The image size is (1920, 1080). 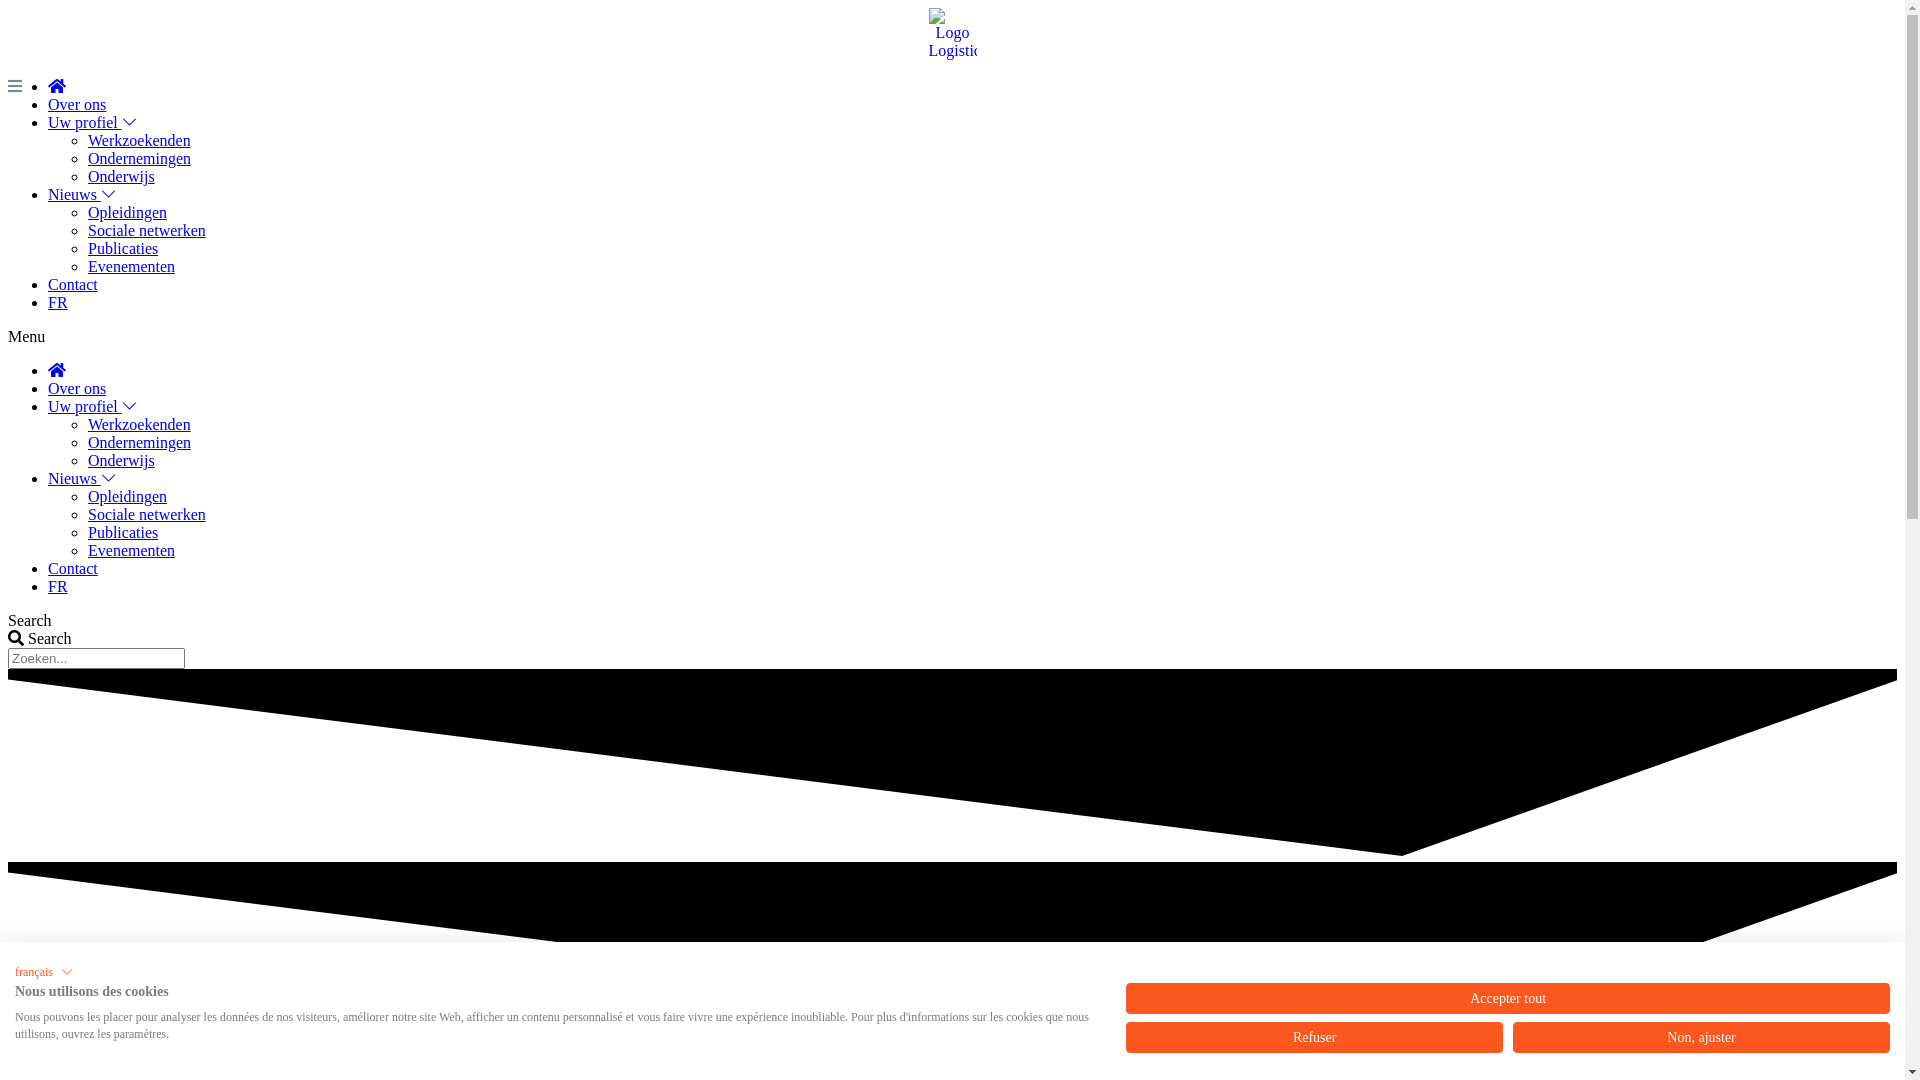 What do you see at coordinates (147, 230) in the screenshot?
I see `Sociale netwerken` at bounding box center [147, 230].